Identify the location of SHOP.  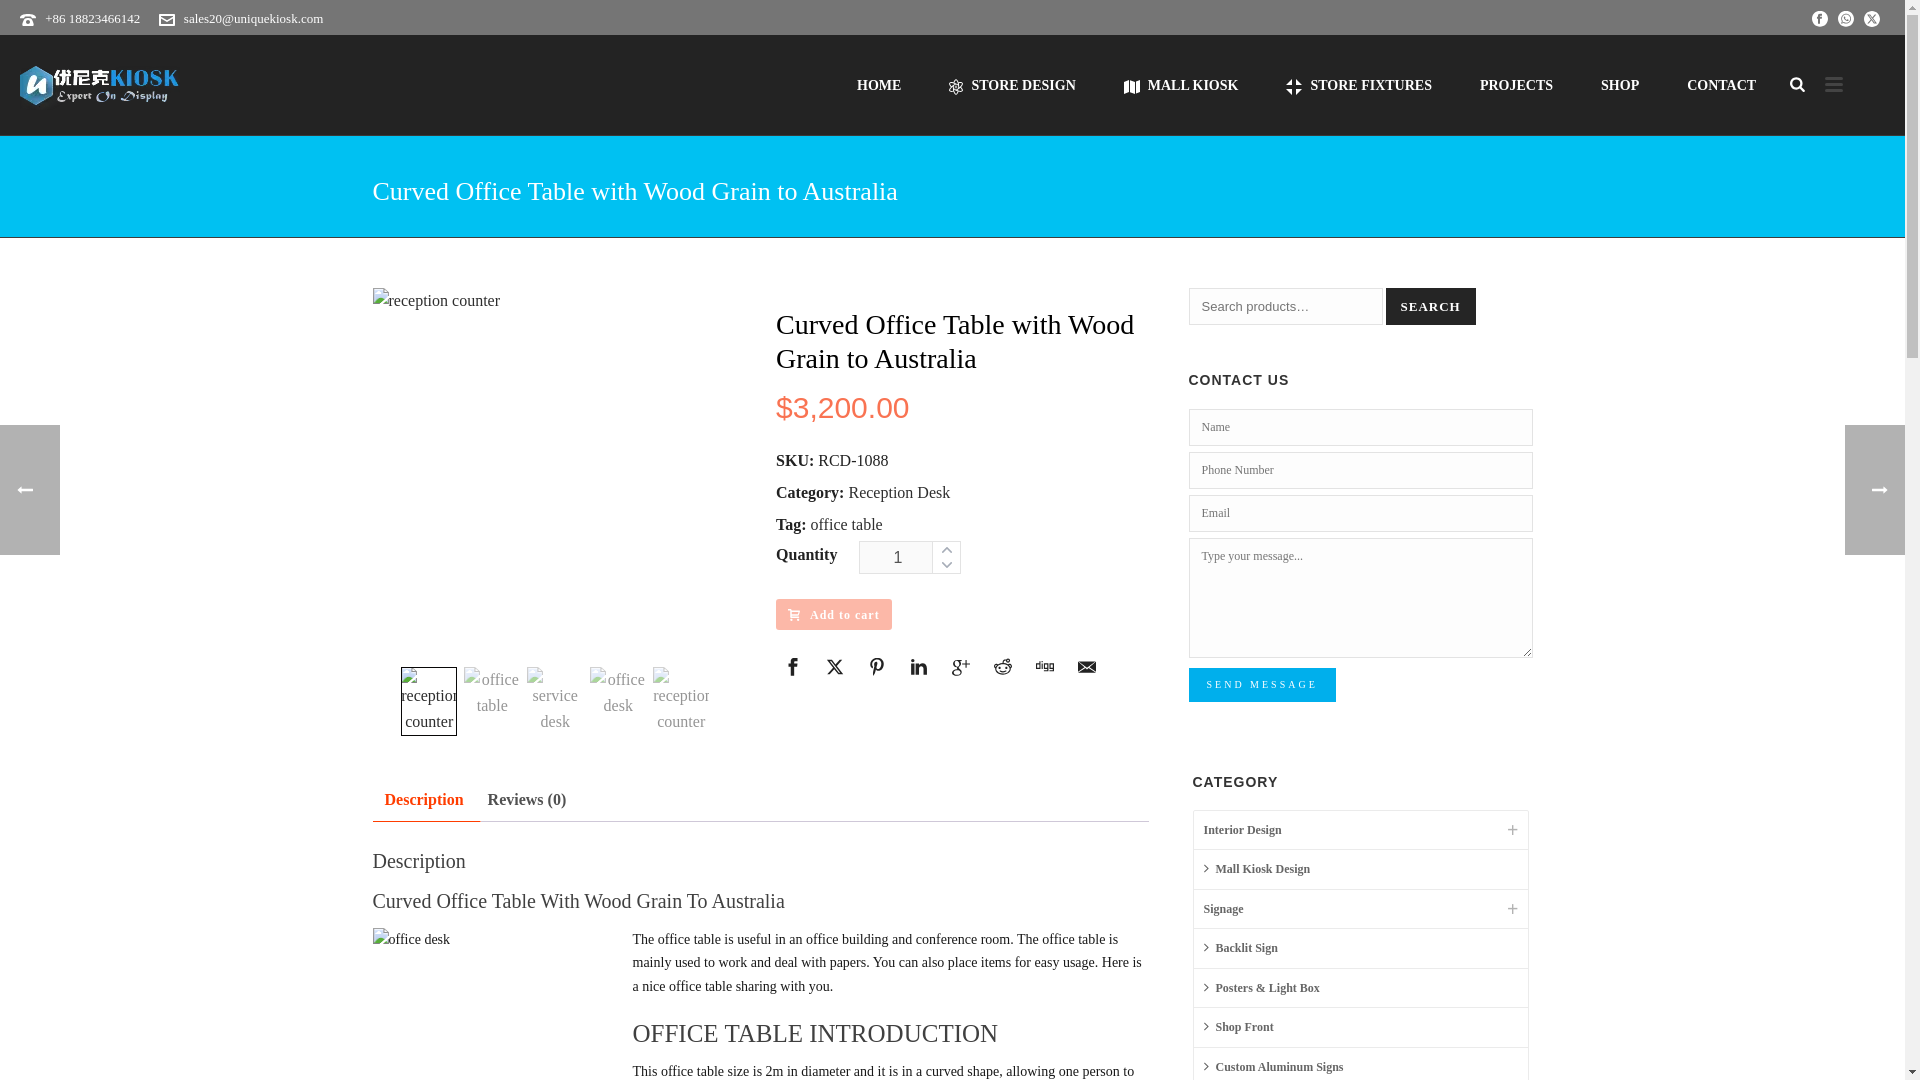
(1619, 85).